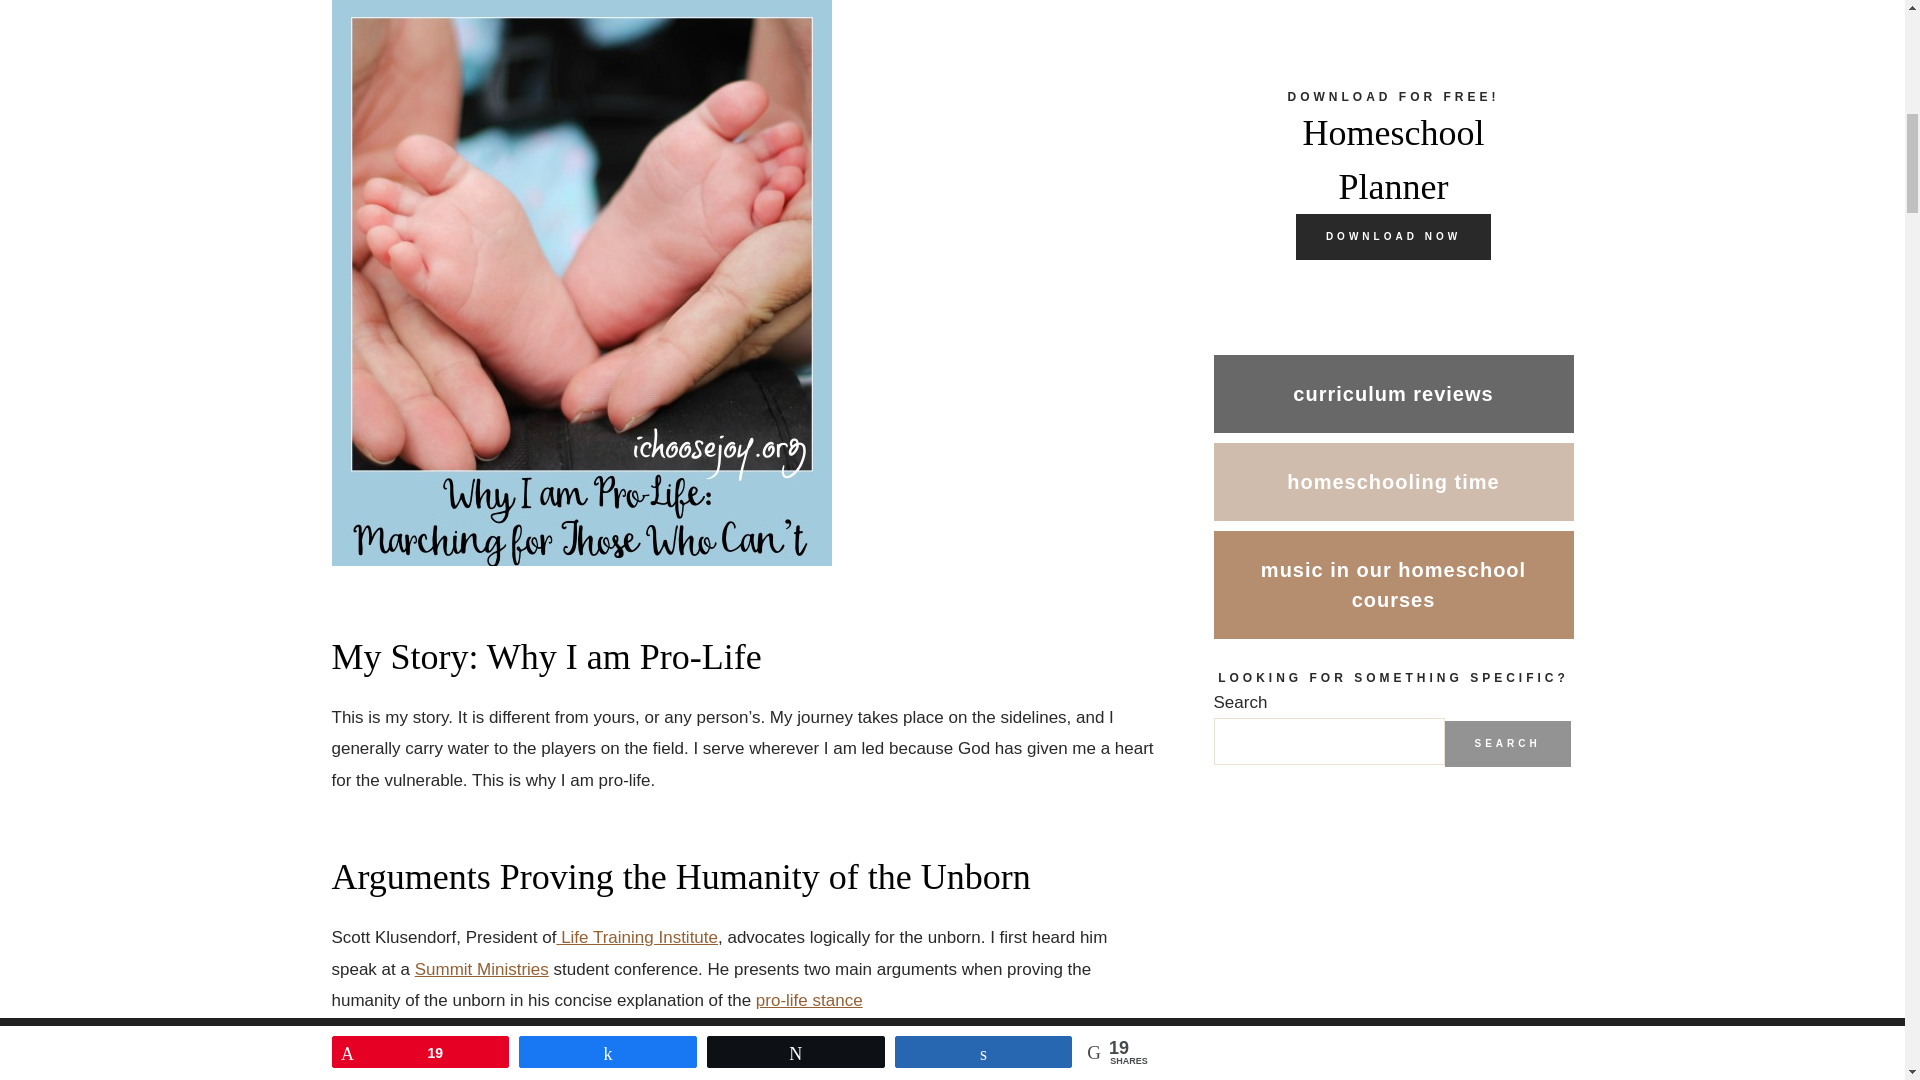  Describe the element at coordinates (482, 969) in the screenshot. I see `Summit Ministries` at that location.